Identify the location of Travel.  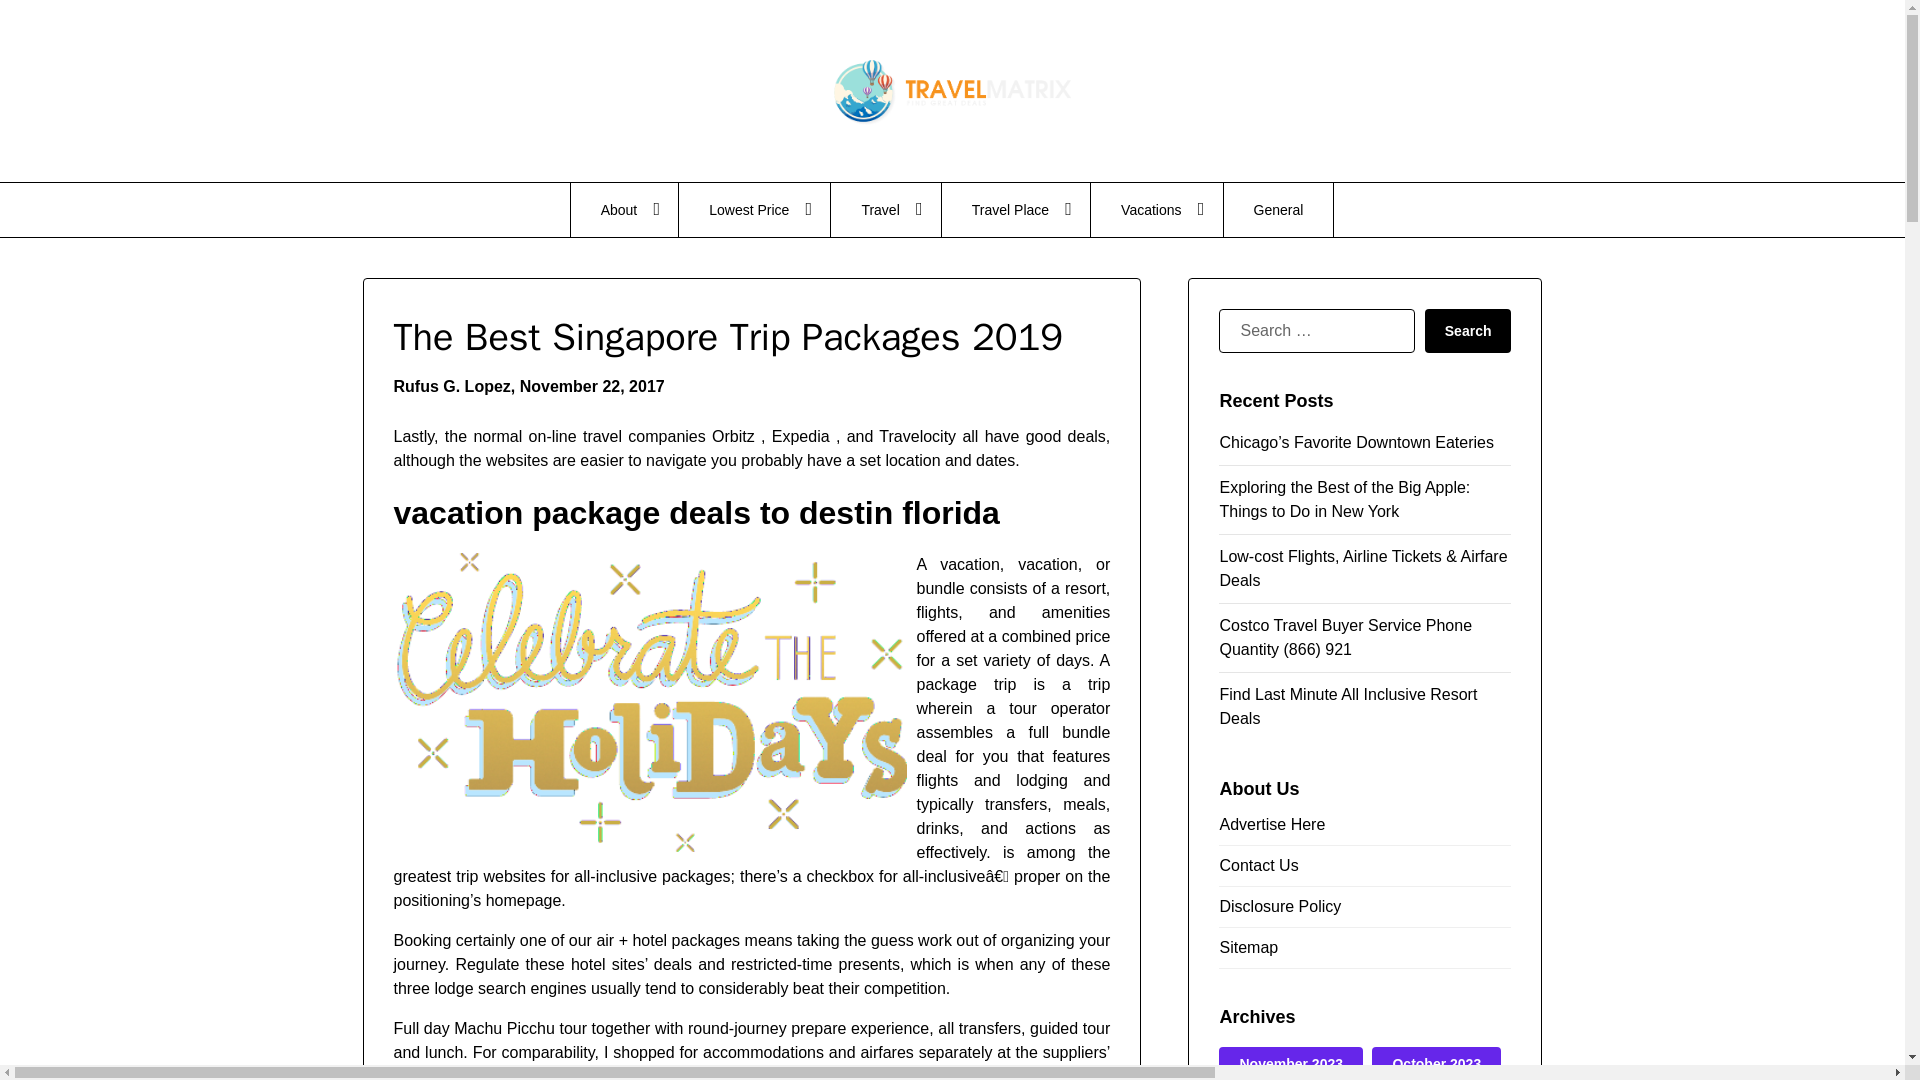
(886, 209).